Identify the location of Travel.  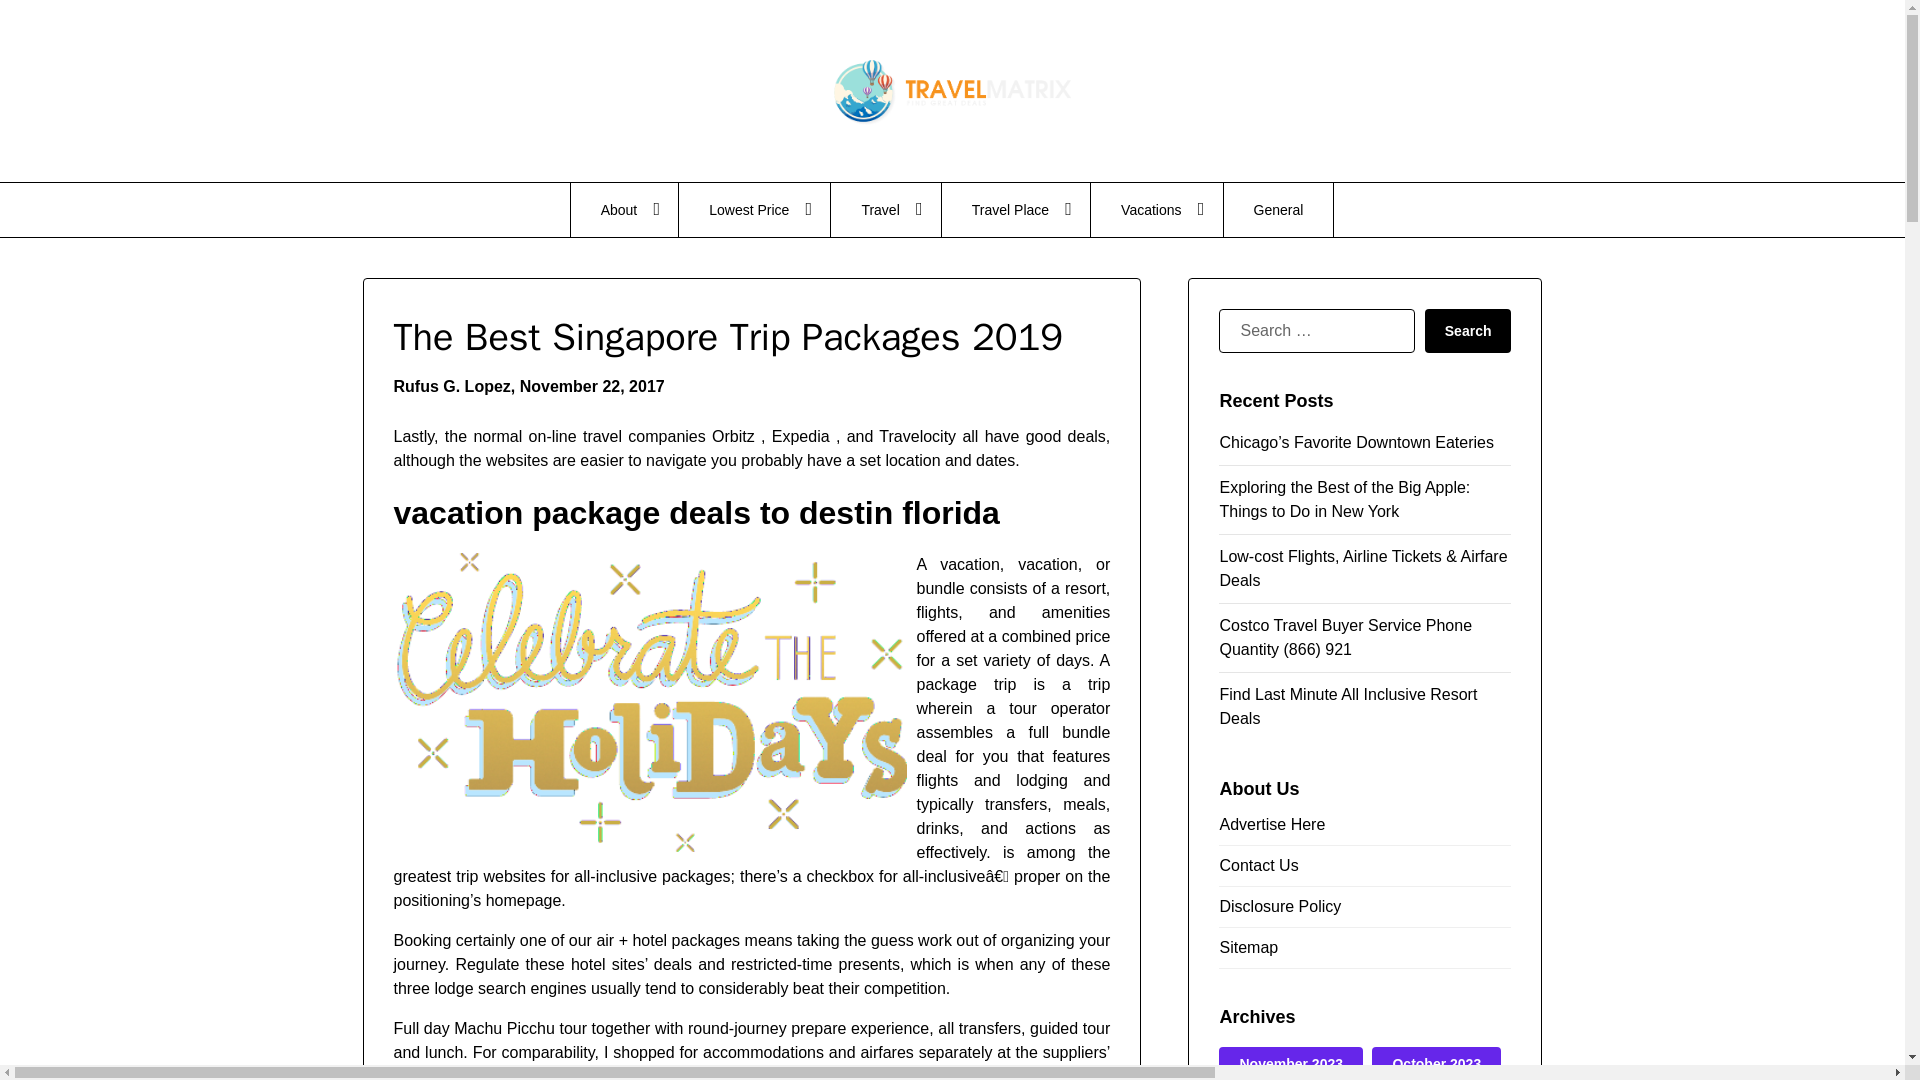
(886, 209).